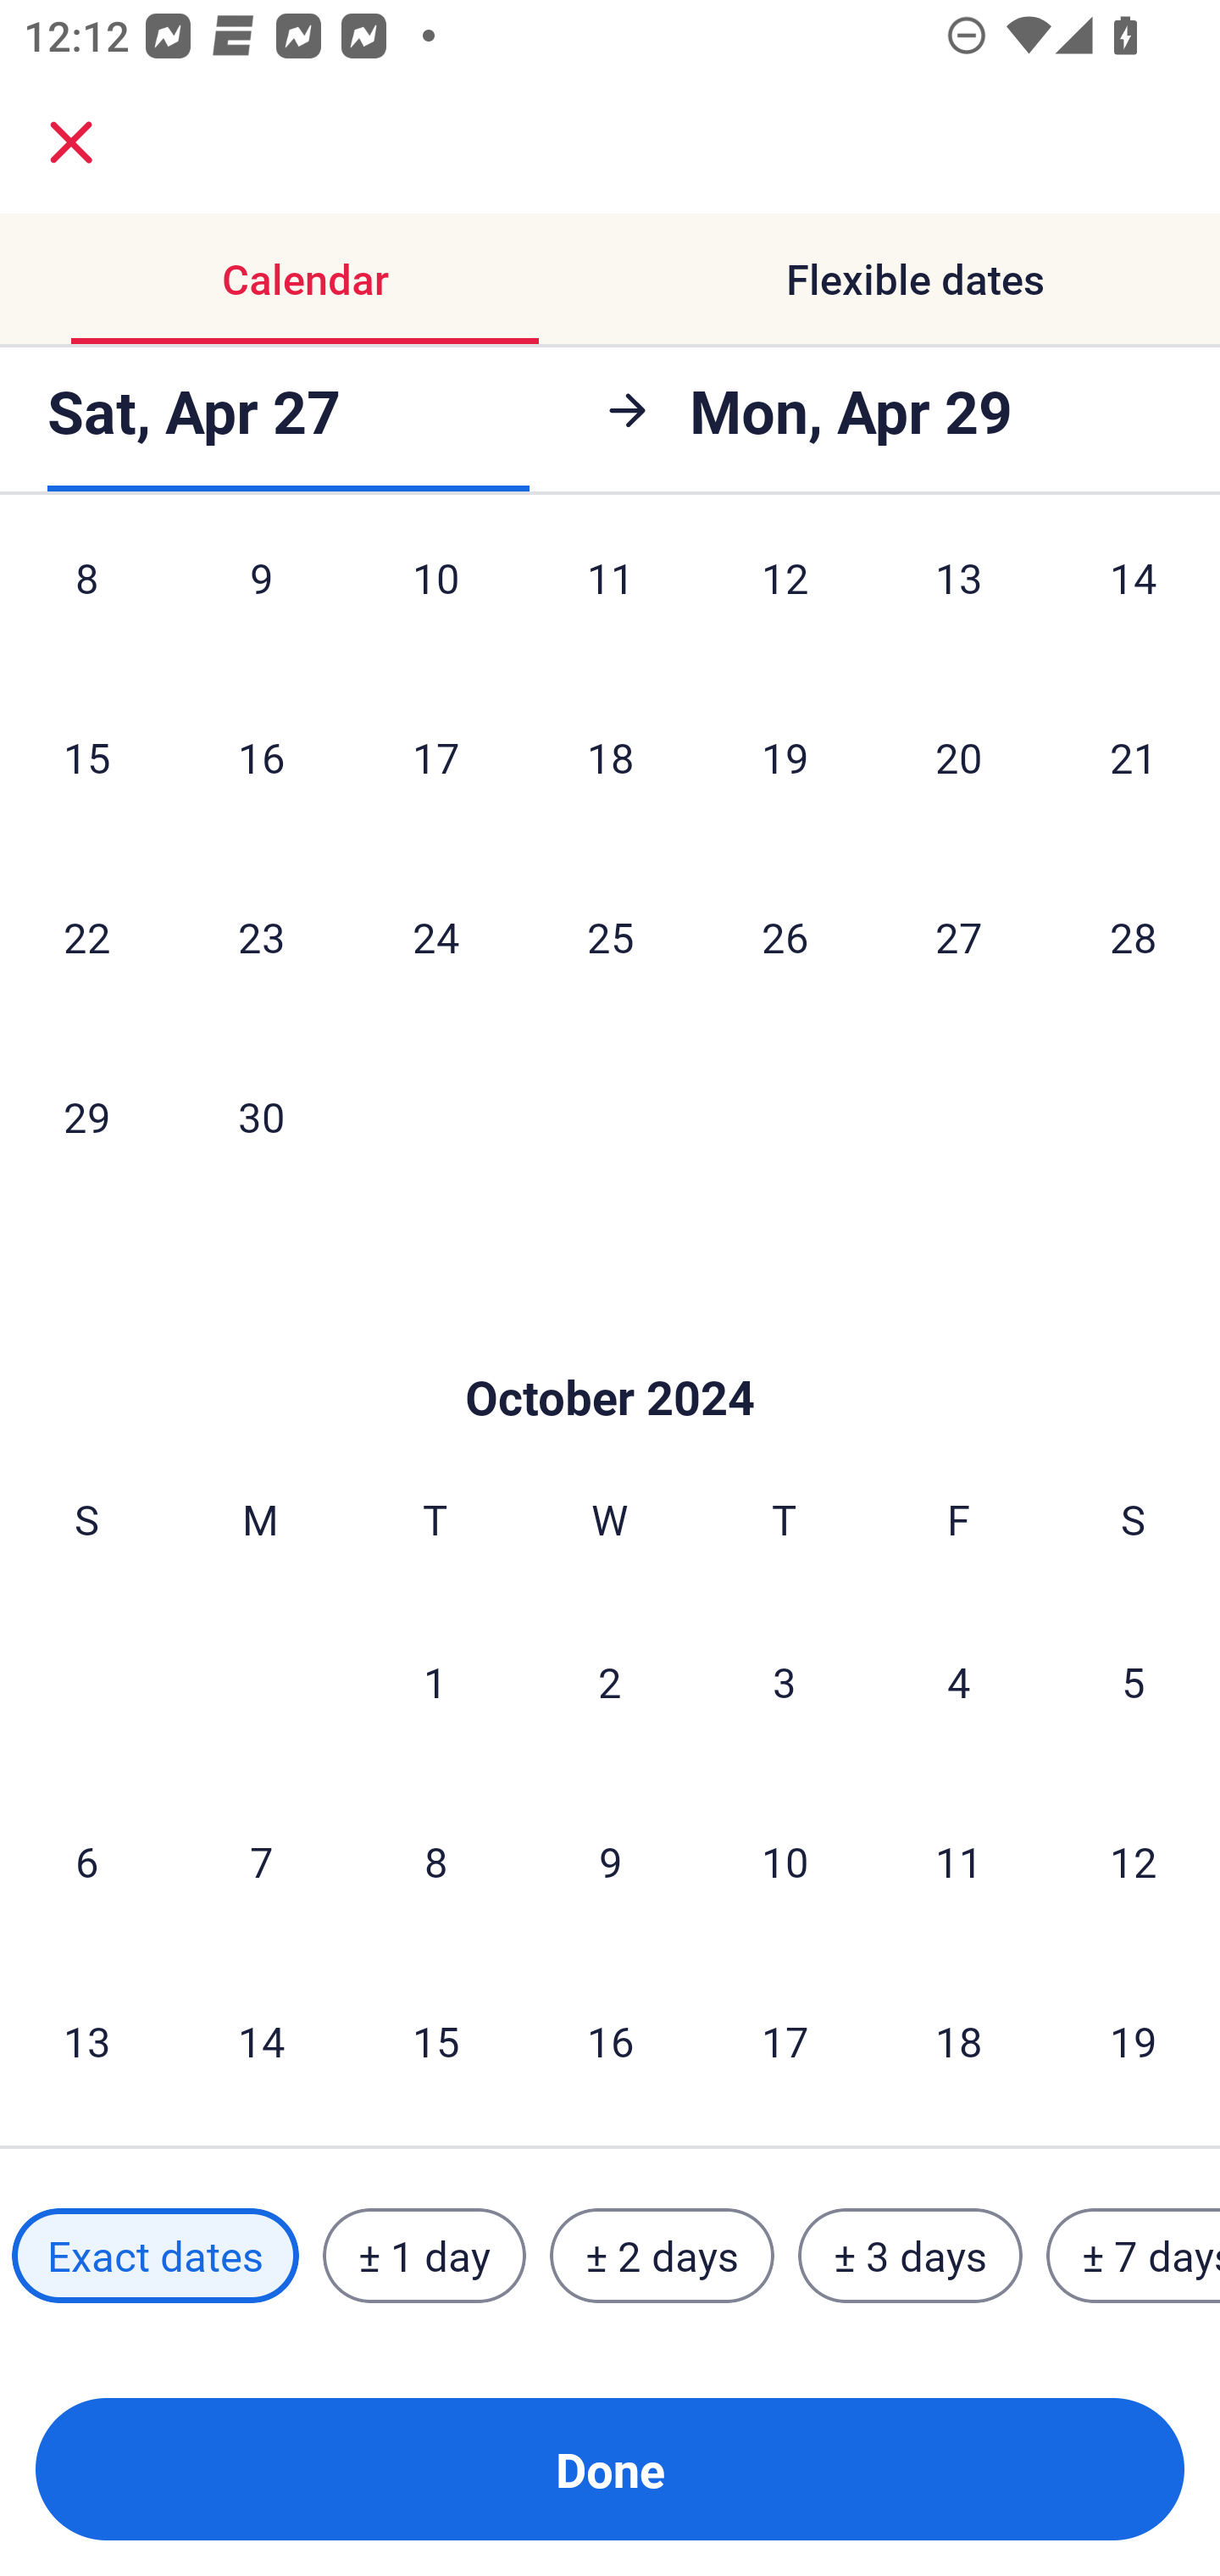 This screenshot has height=2576, width=1220. What do you see at coordinates (915, 280) in the screenshot?
I see `Flexible dates` at bounding box center [915, 280].